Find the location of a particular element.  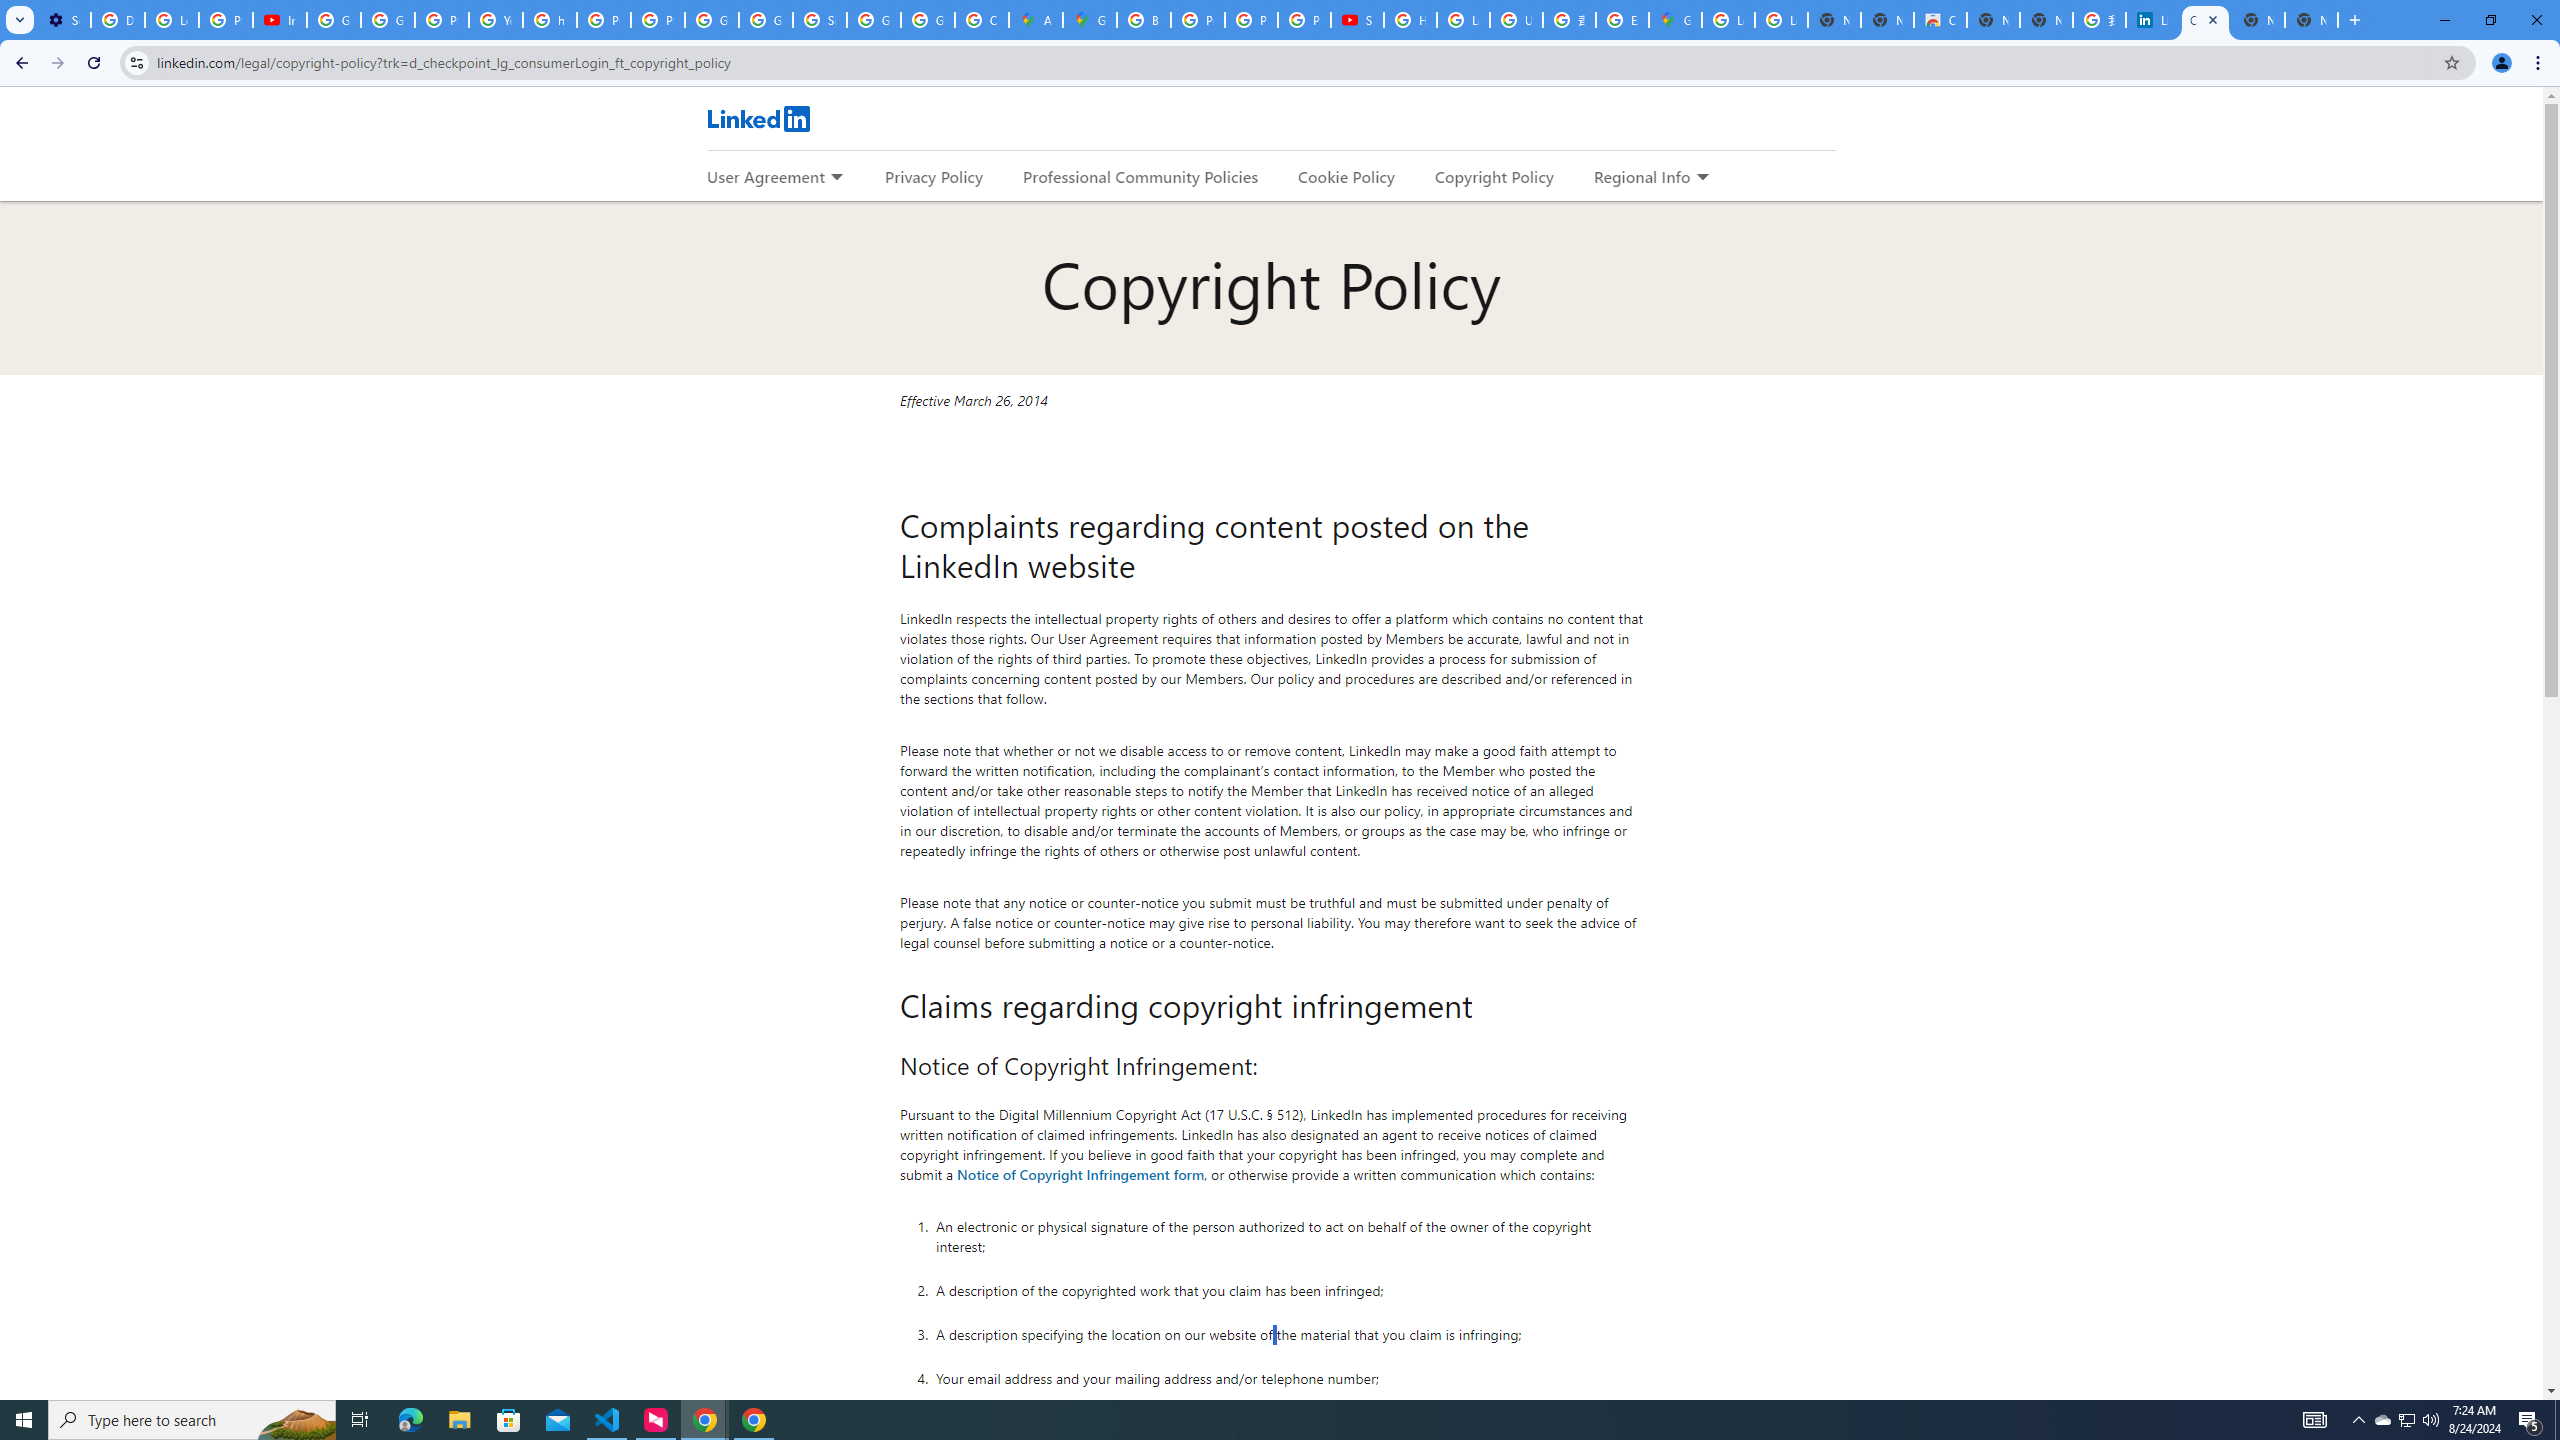

Expand to show more links for Regional Info is located at coordinates (1702, 178).